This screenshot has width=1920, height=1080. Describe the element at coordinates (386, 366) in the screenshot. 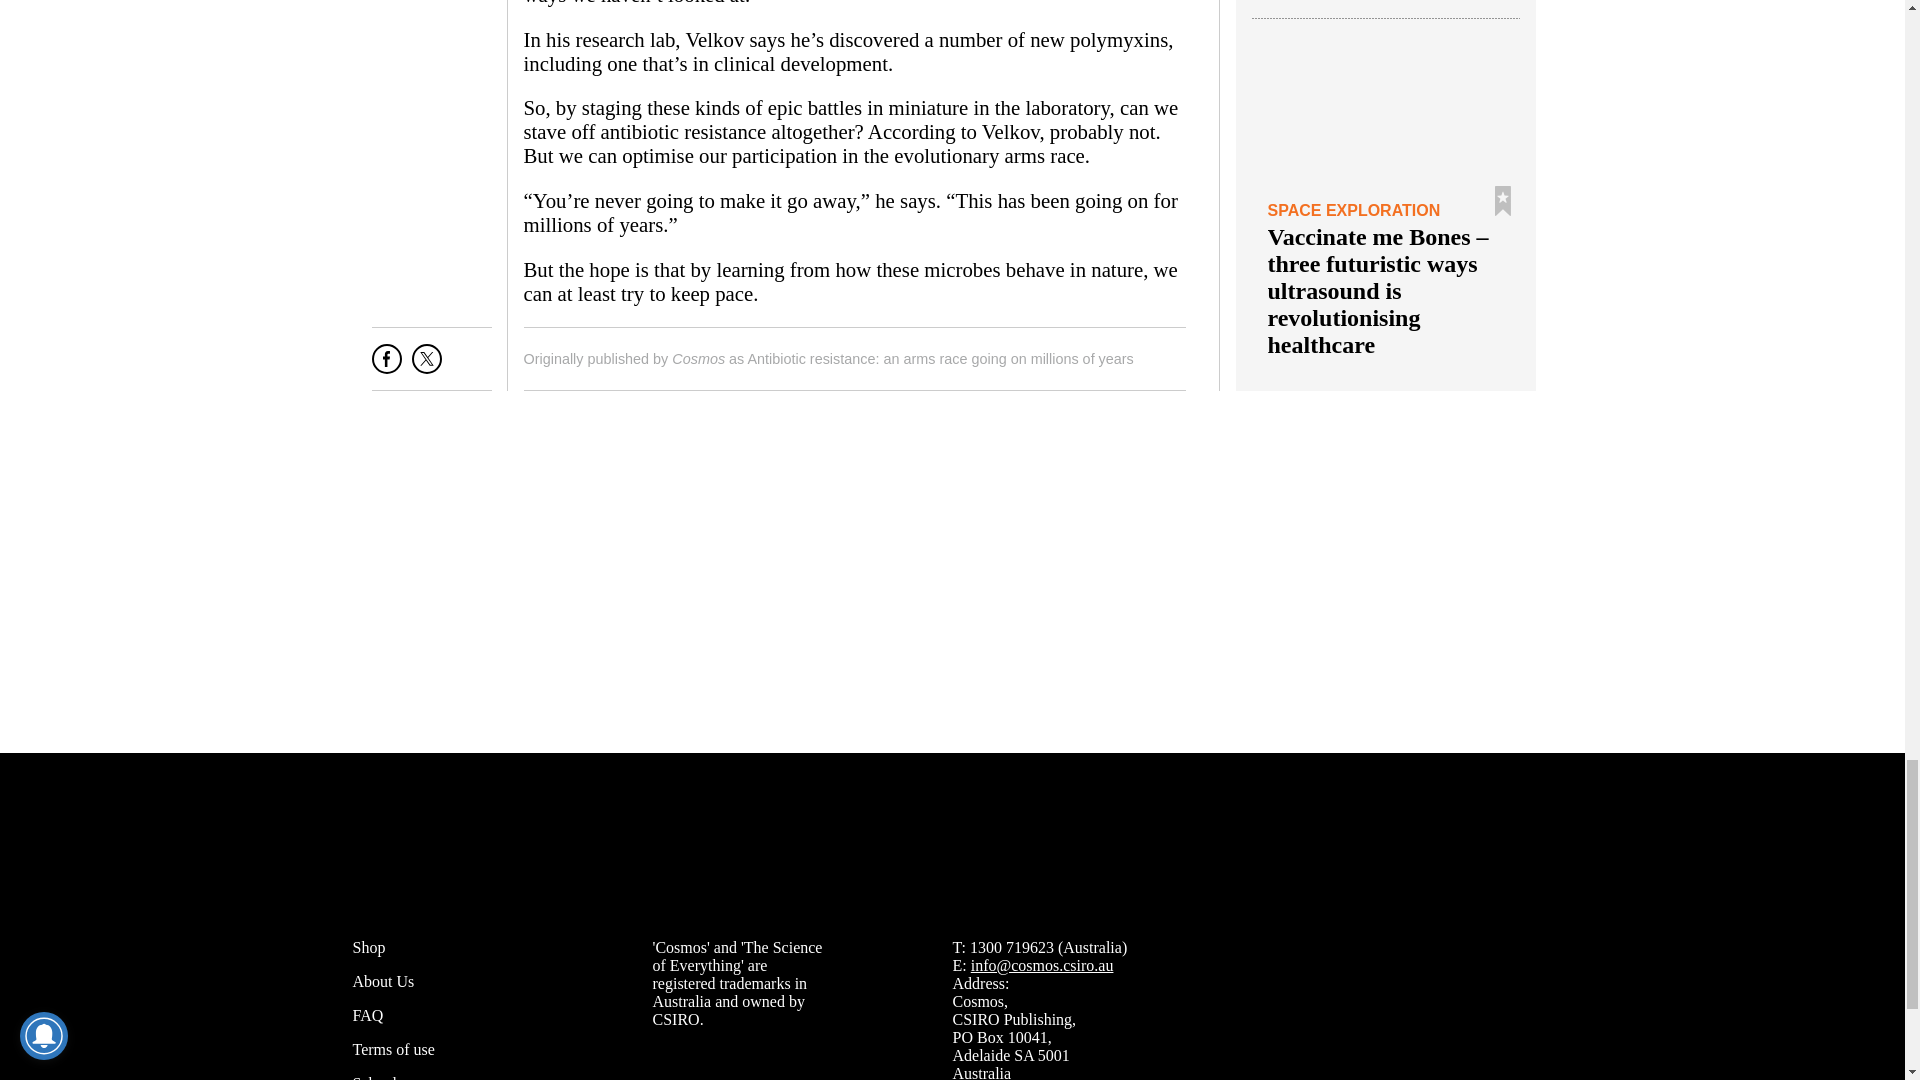

I see `Share on Facebook` at that location.